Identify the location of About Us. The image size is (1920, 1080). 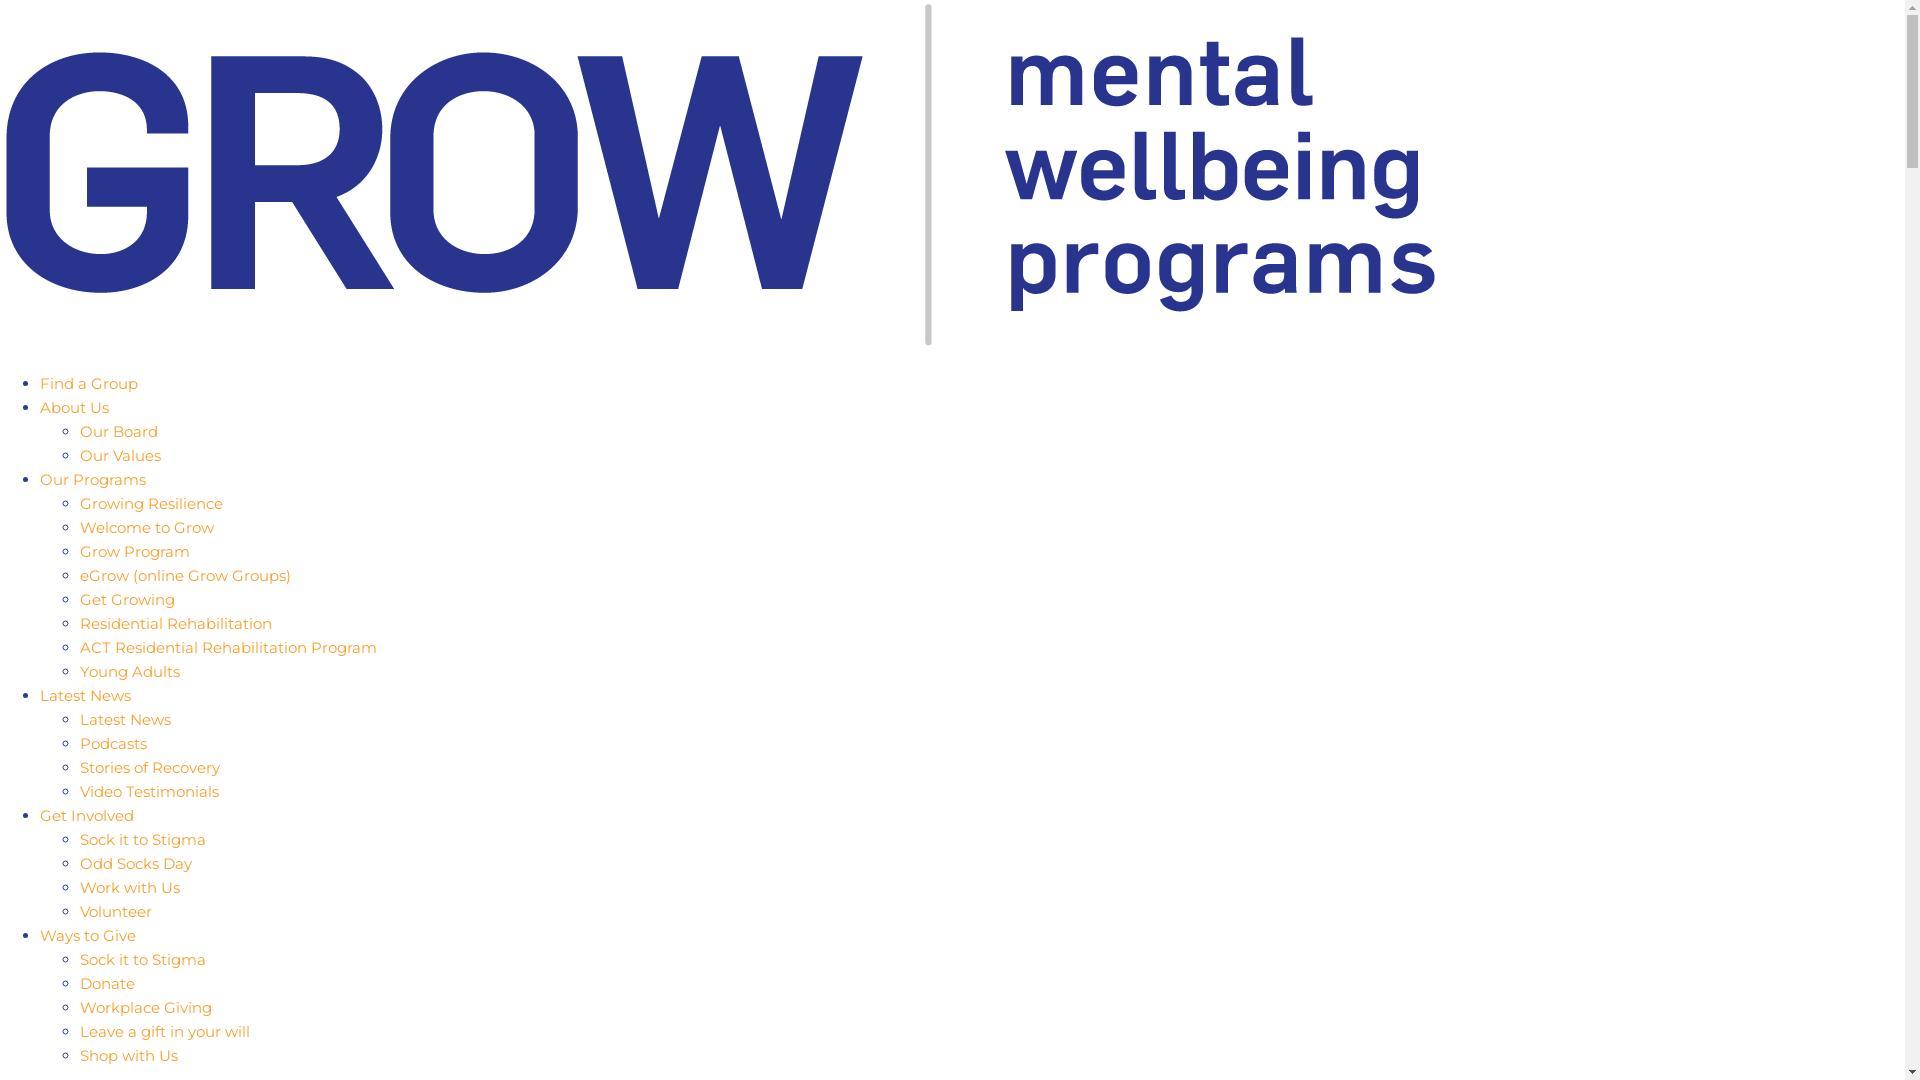
(74, 408).